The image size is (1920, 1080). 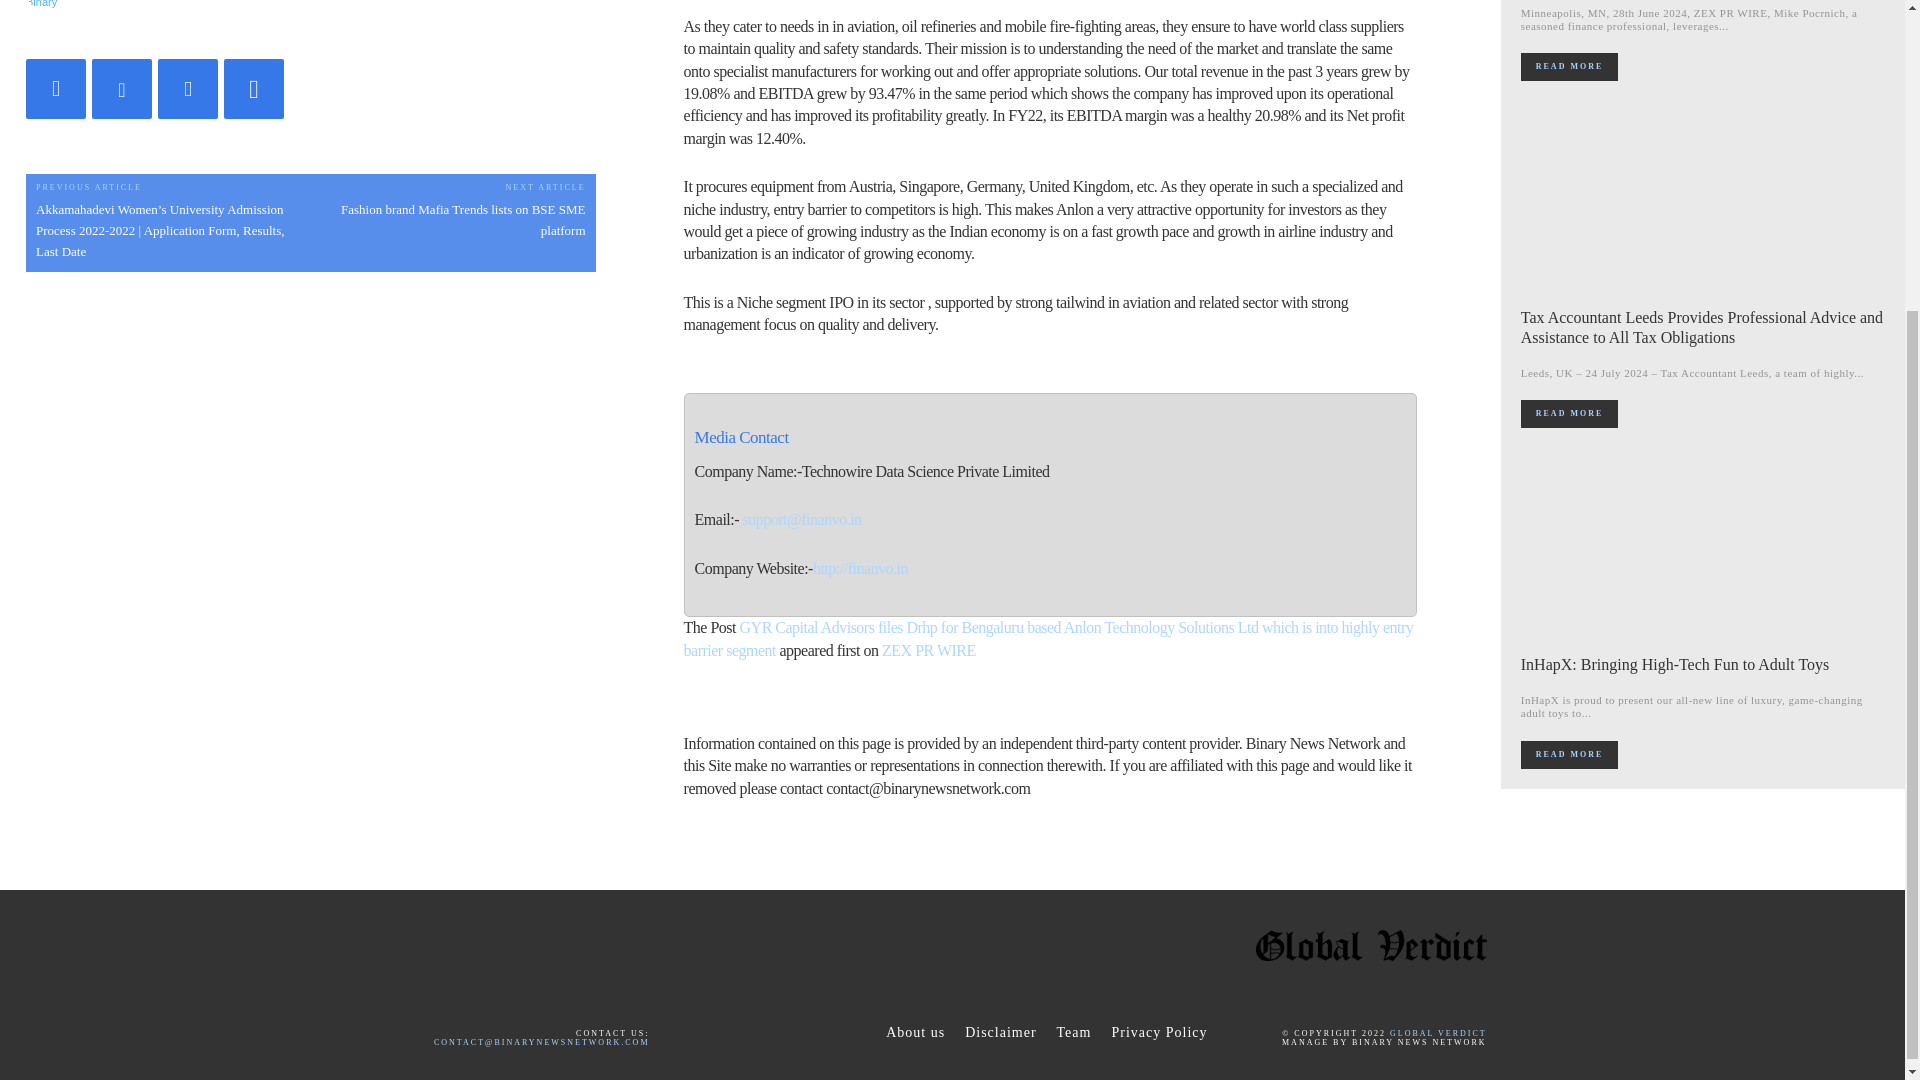 What do you see at coordinates (254, 88) in the screenshot?
I see `WhatsApp` at bounding box center [254, 88].